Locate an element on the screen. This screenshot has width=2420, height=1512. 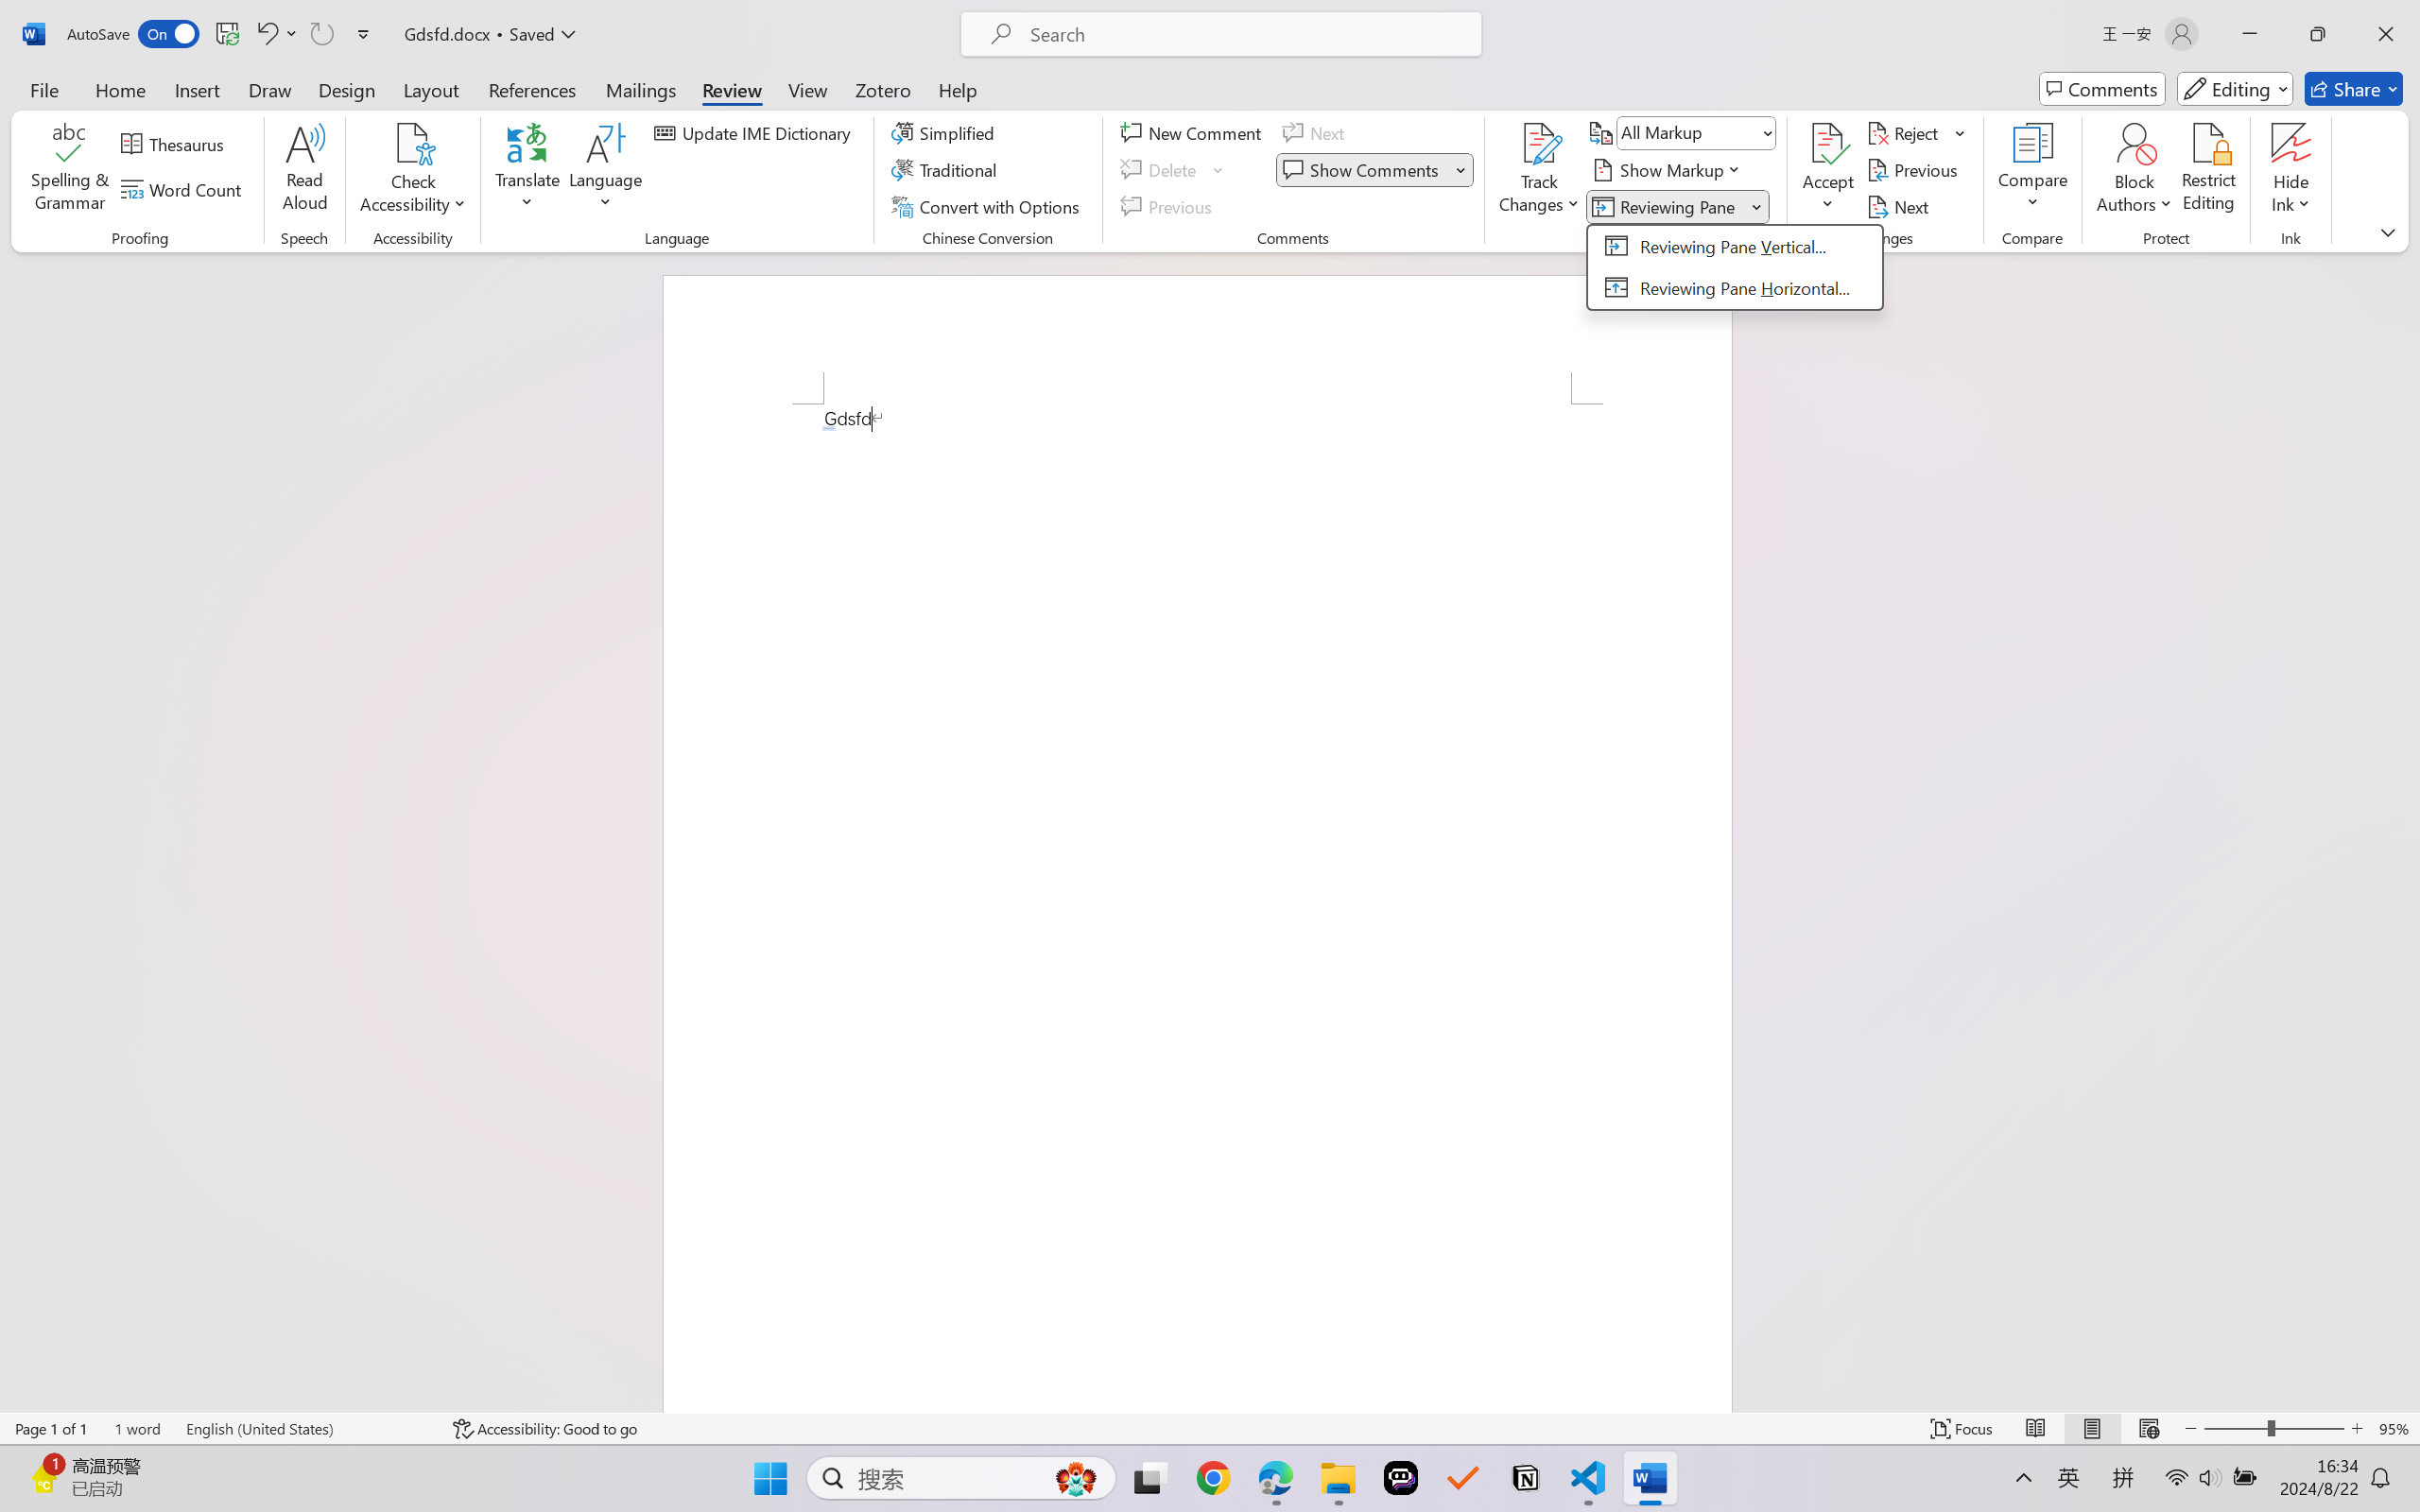
Microsoft search is located at coordinates (1246, 34).